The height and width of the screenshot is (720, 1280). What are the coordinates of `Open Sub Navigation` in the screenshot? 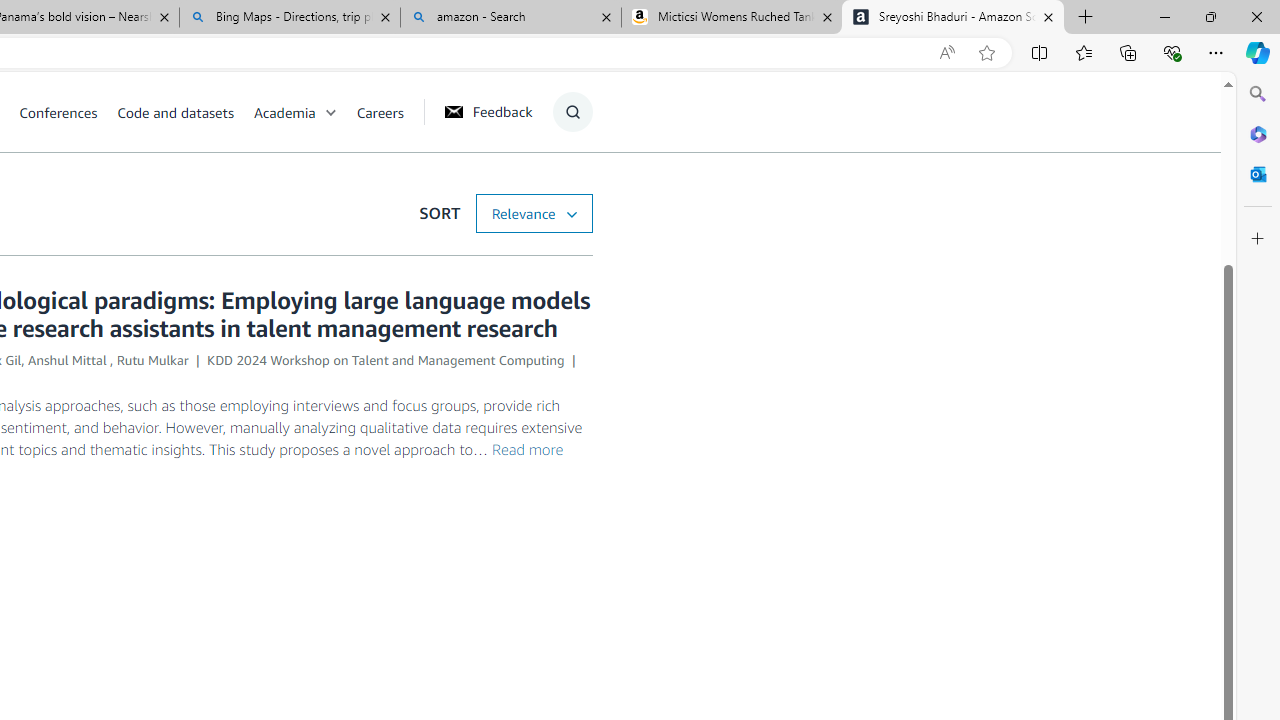 It's located at (330, 112).